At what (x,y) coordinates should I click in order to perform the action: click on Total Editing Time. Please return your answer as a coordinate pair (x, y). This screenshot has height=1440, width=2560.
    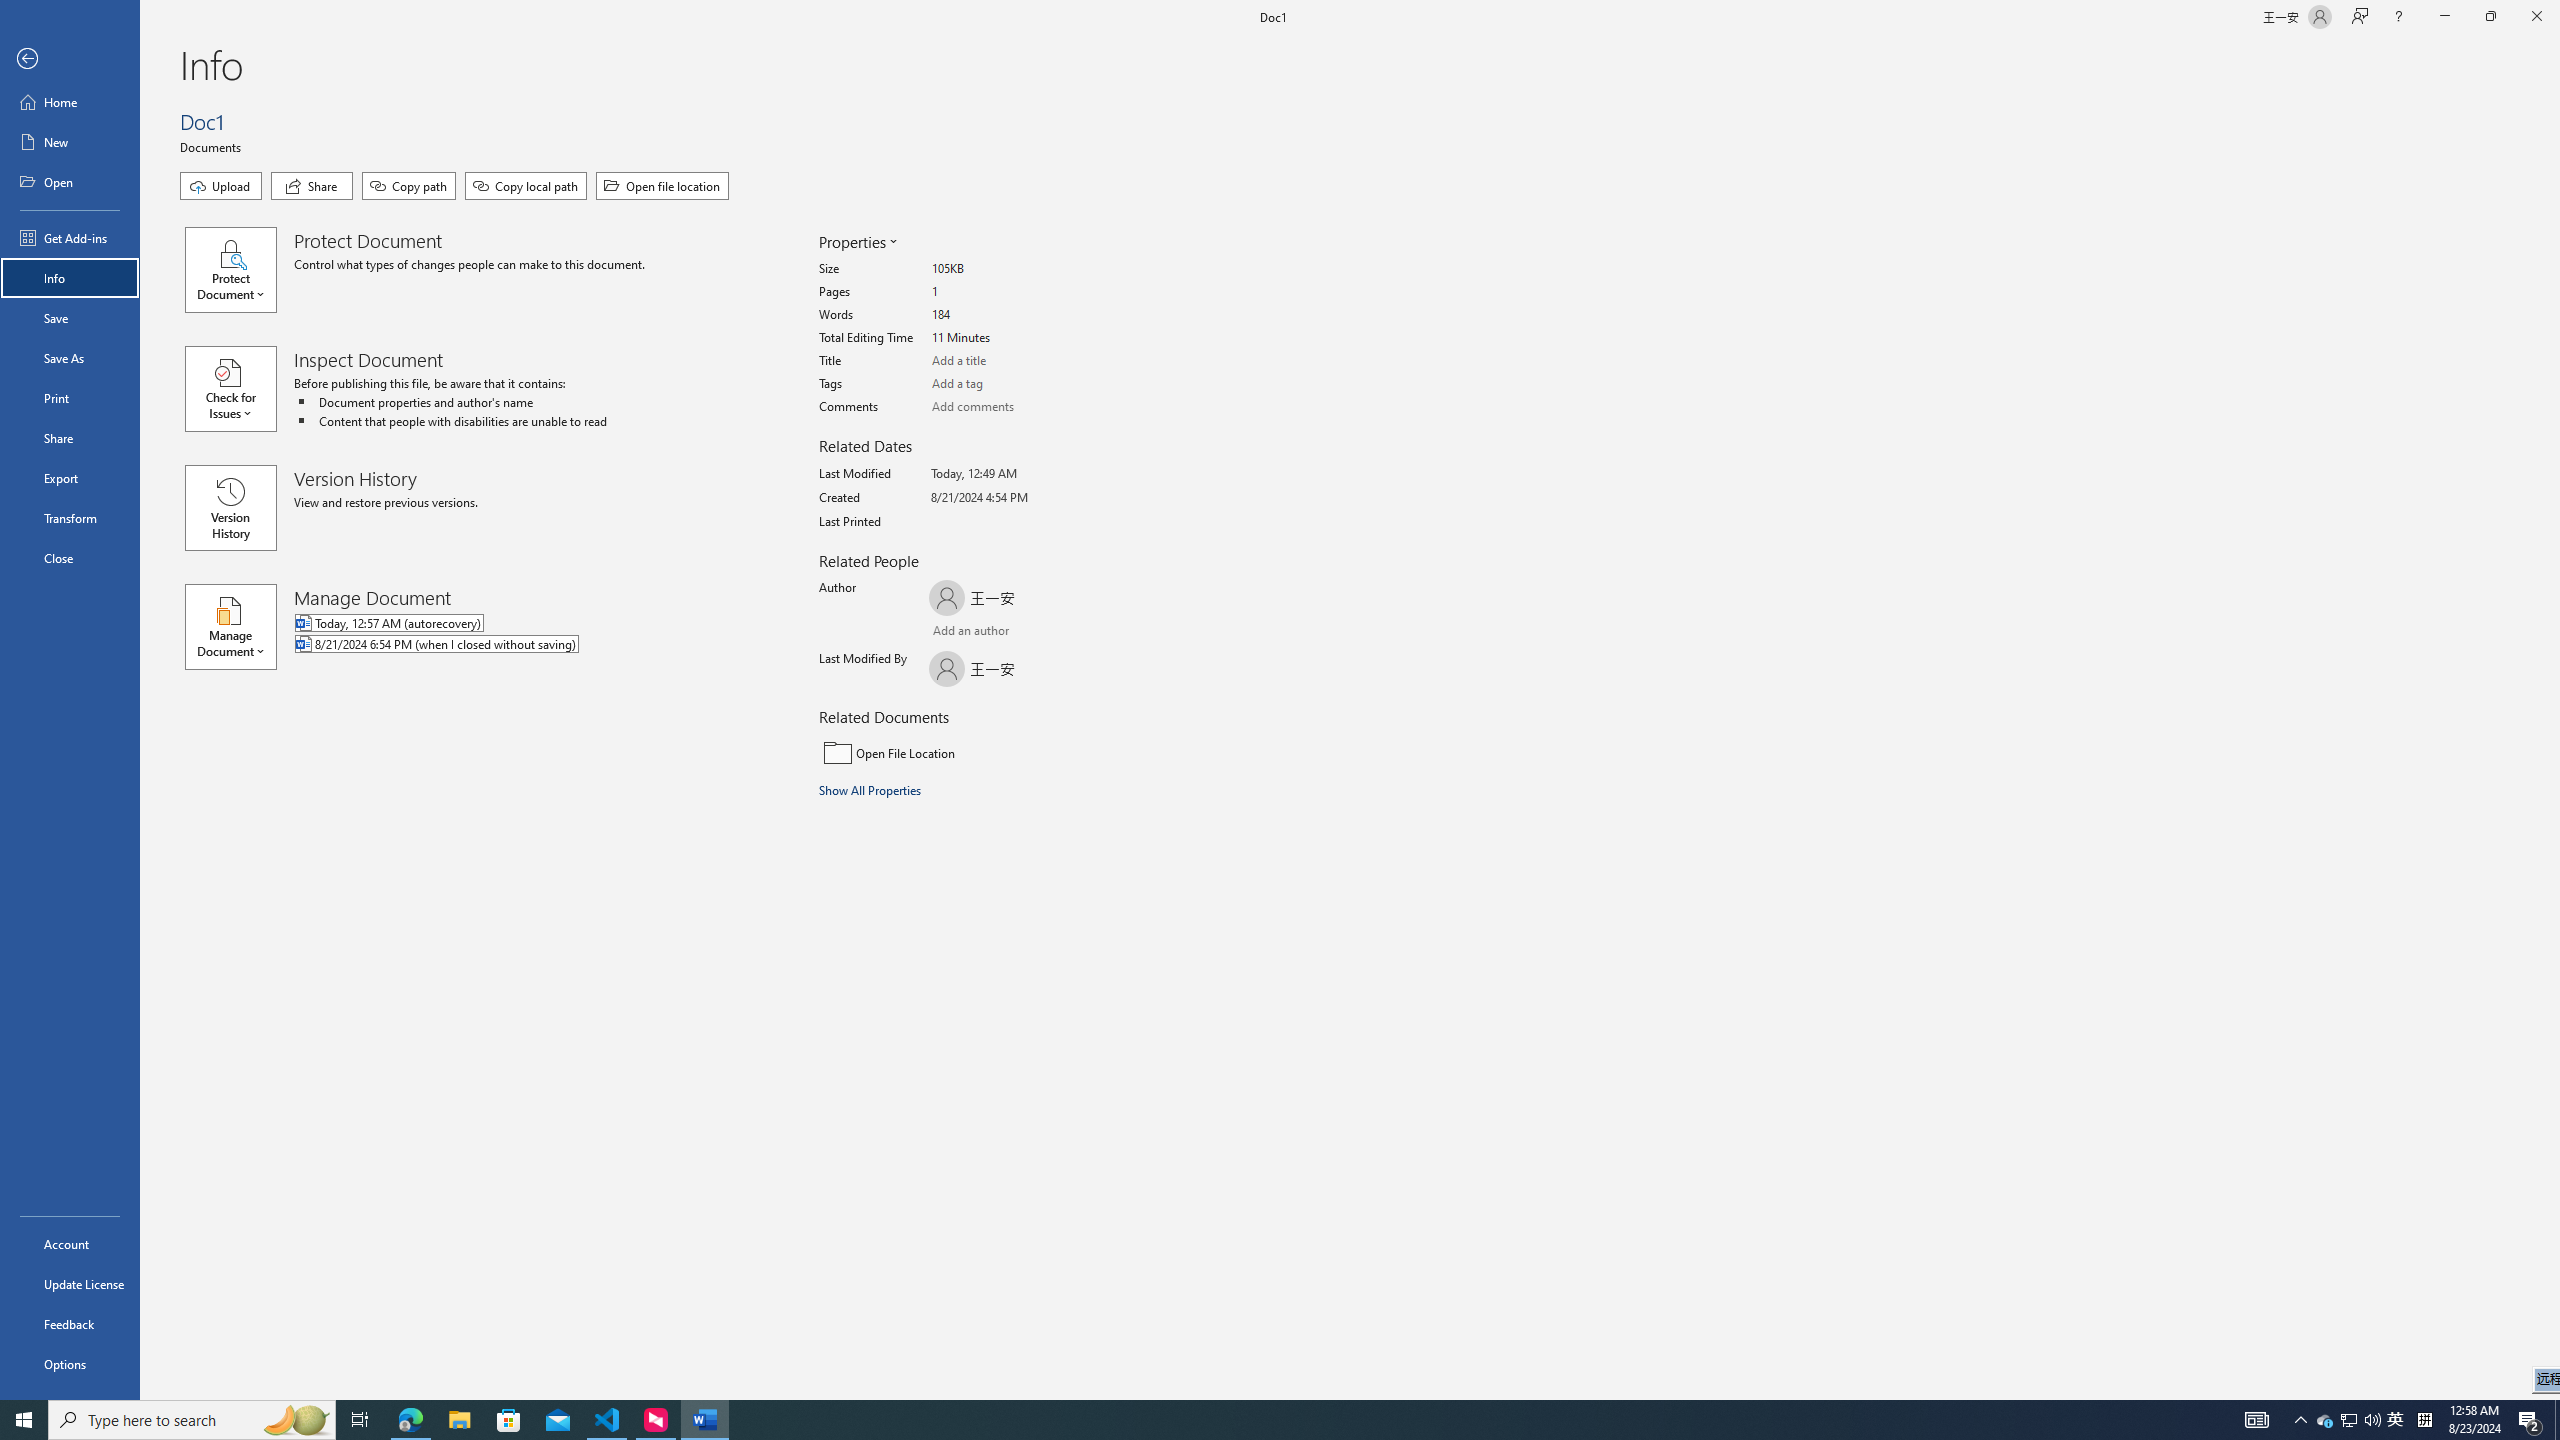
    Looking at the image, I should click on (1007, 338).